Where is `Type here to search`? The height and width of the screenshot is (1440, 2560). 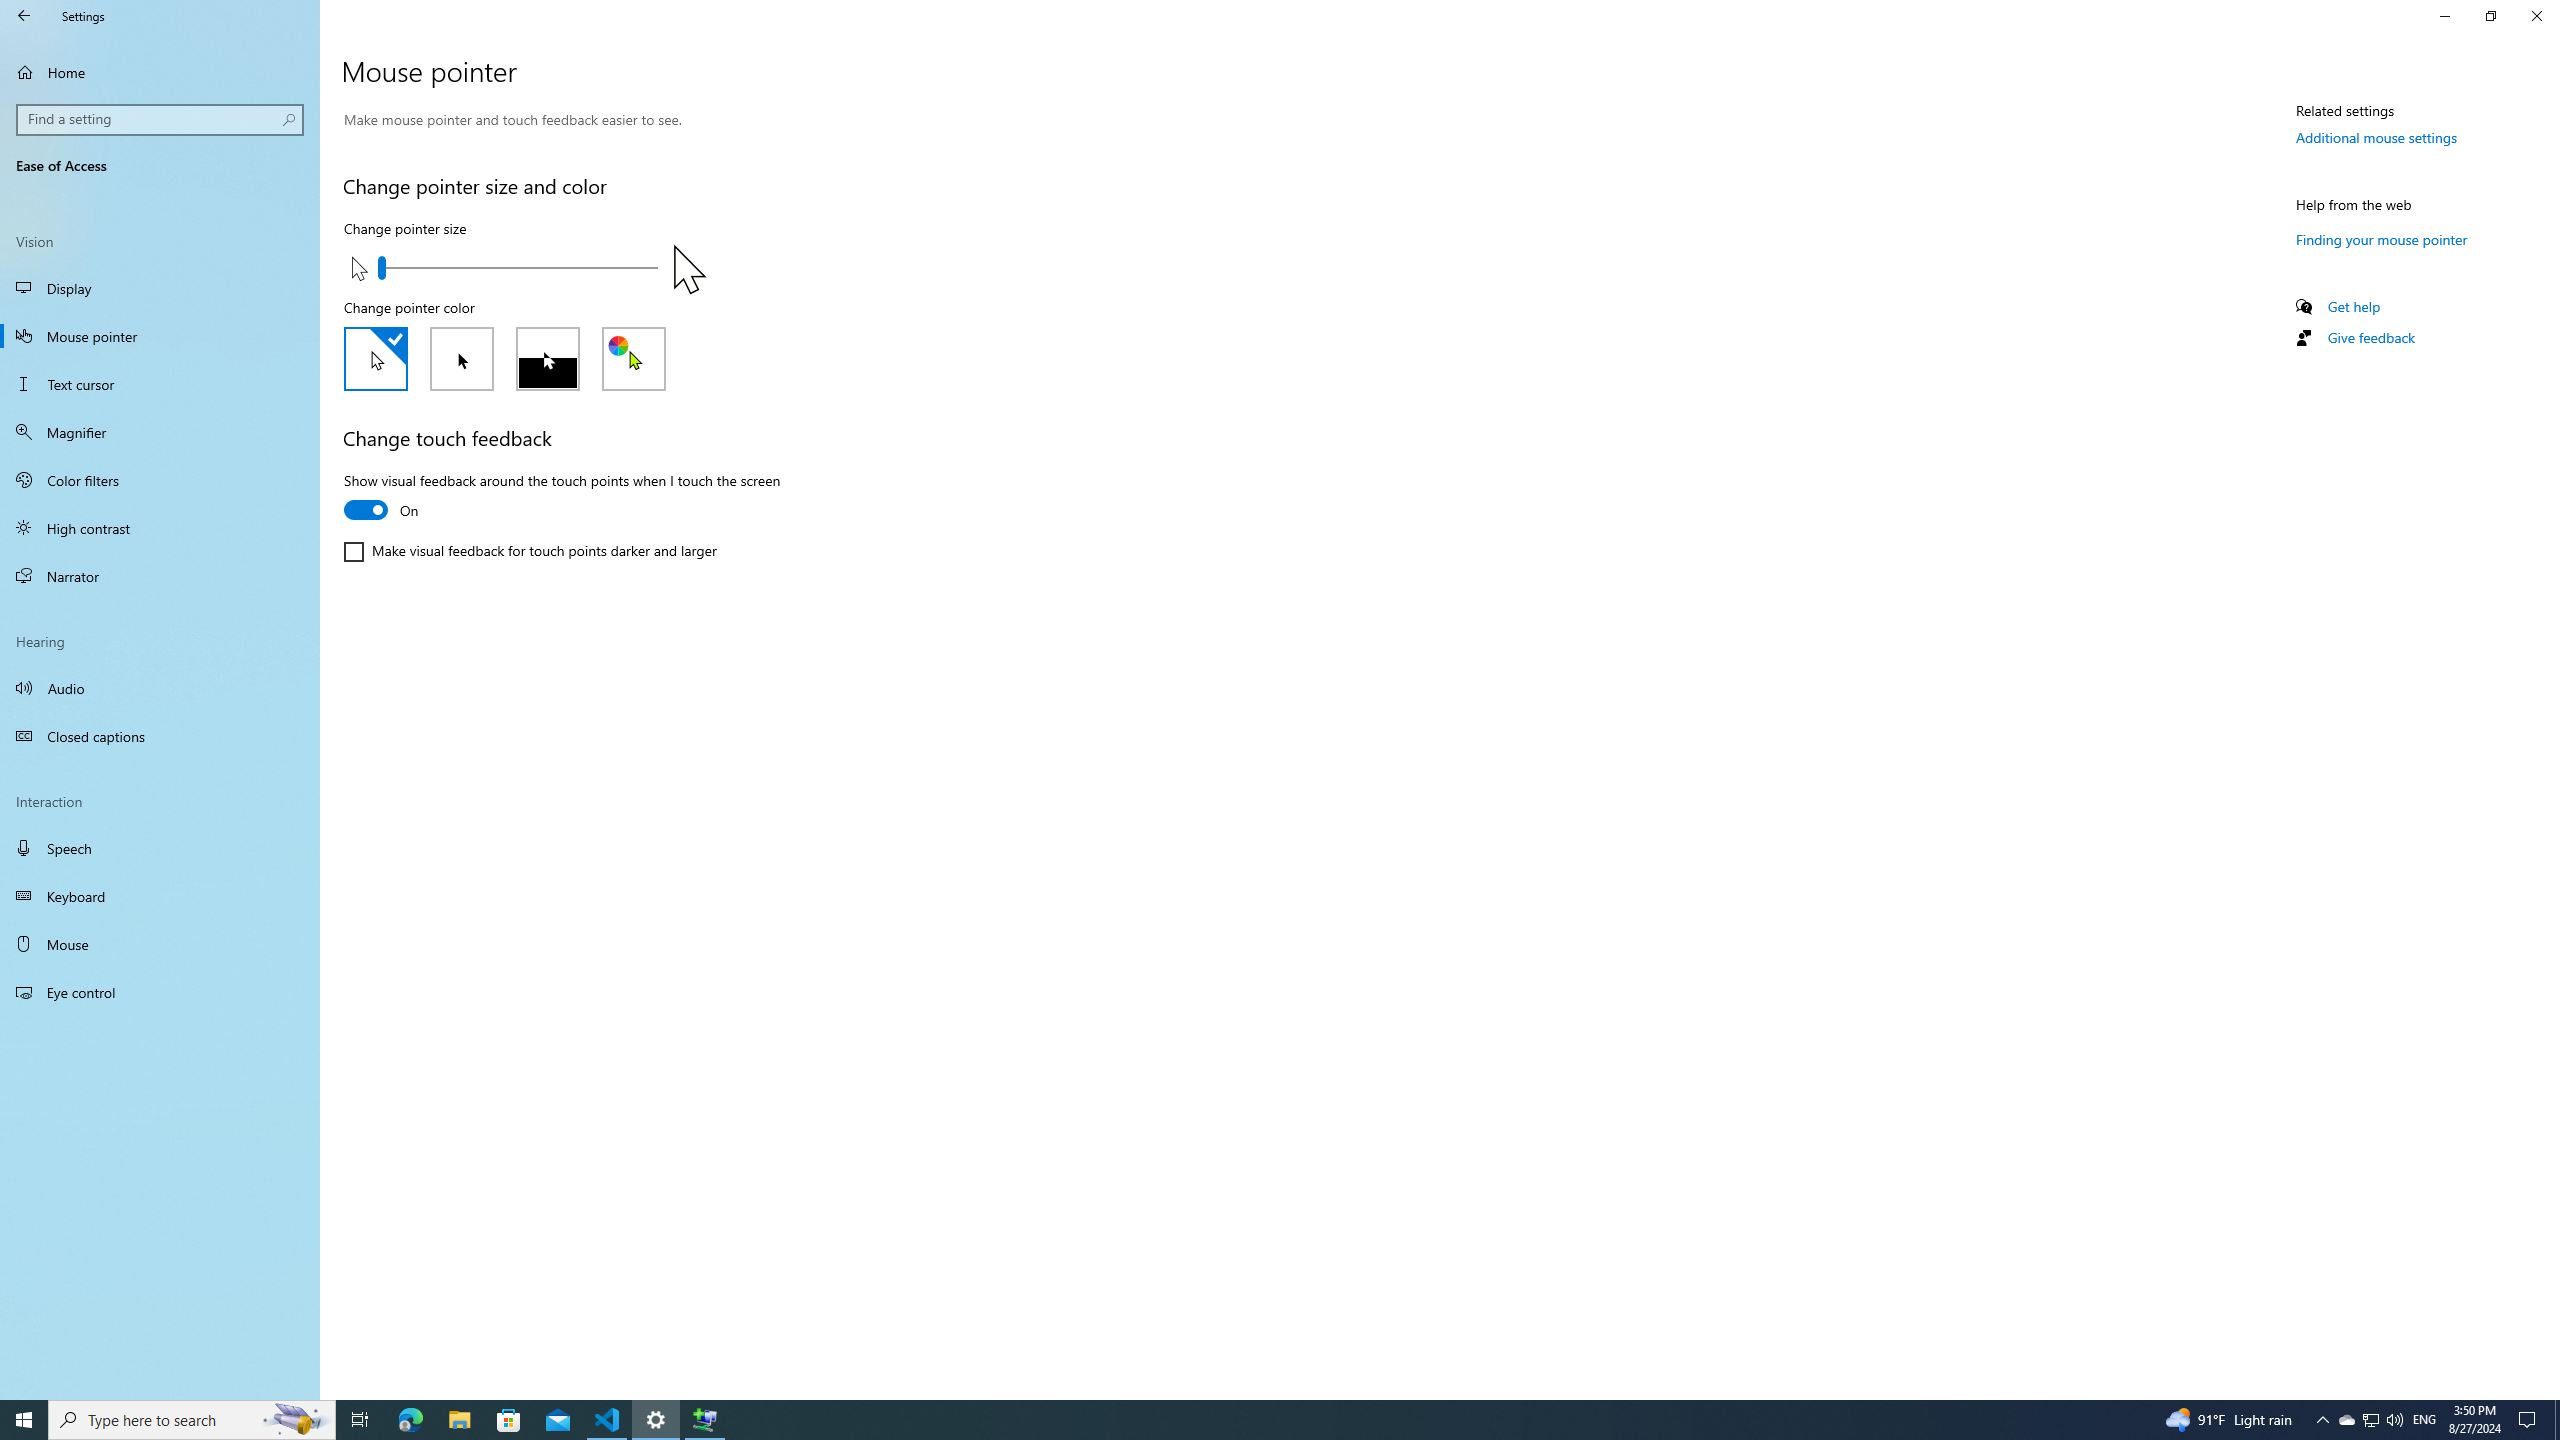
Type here to search is located at coordinates (192, 1420).